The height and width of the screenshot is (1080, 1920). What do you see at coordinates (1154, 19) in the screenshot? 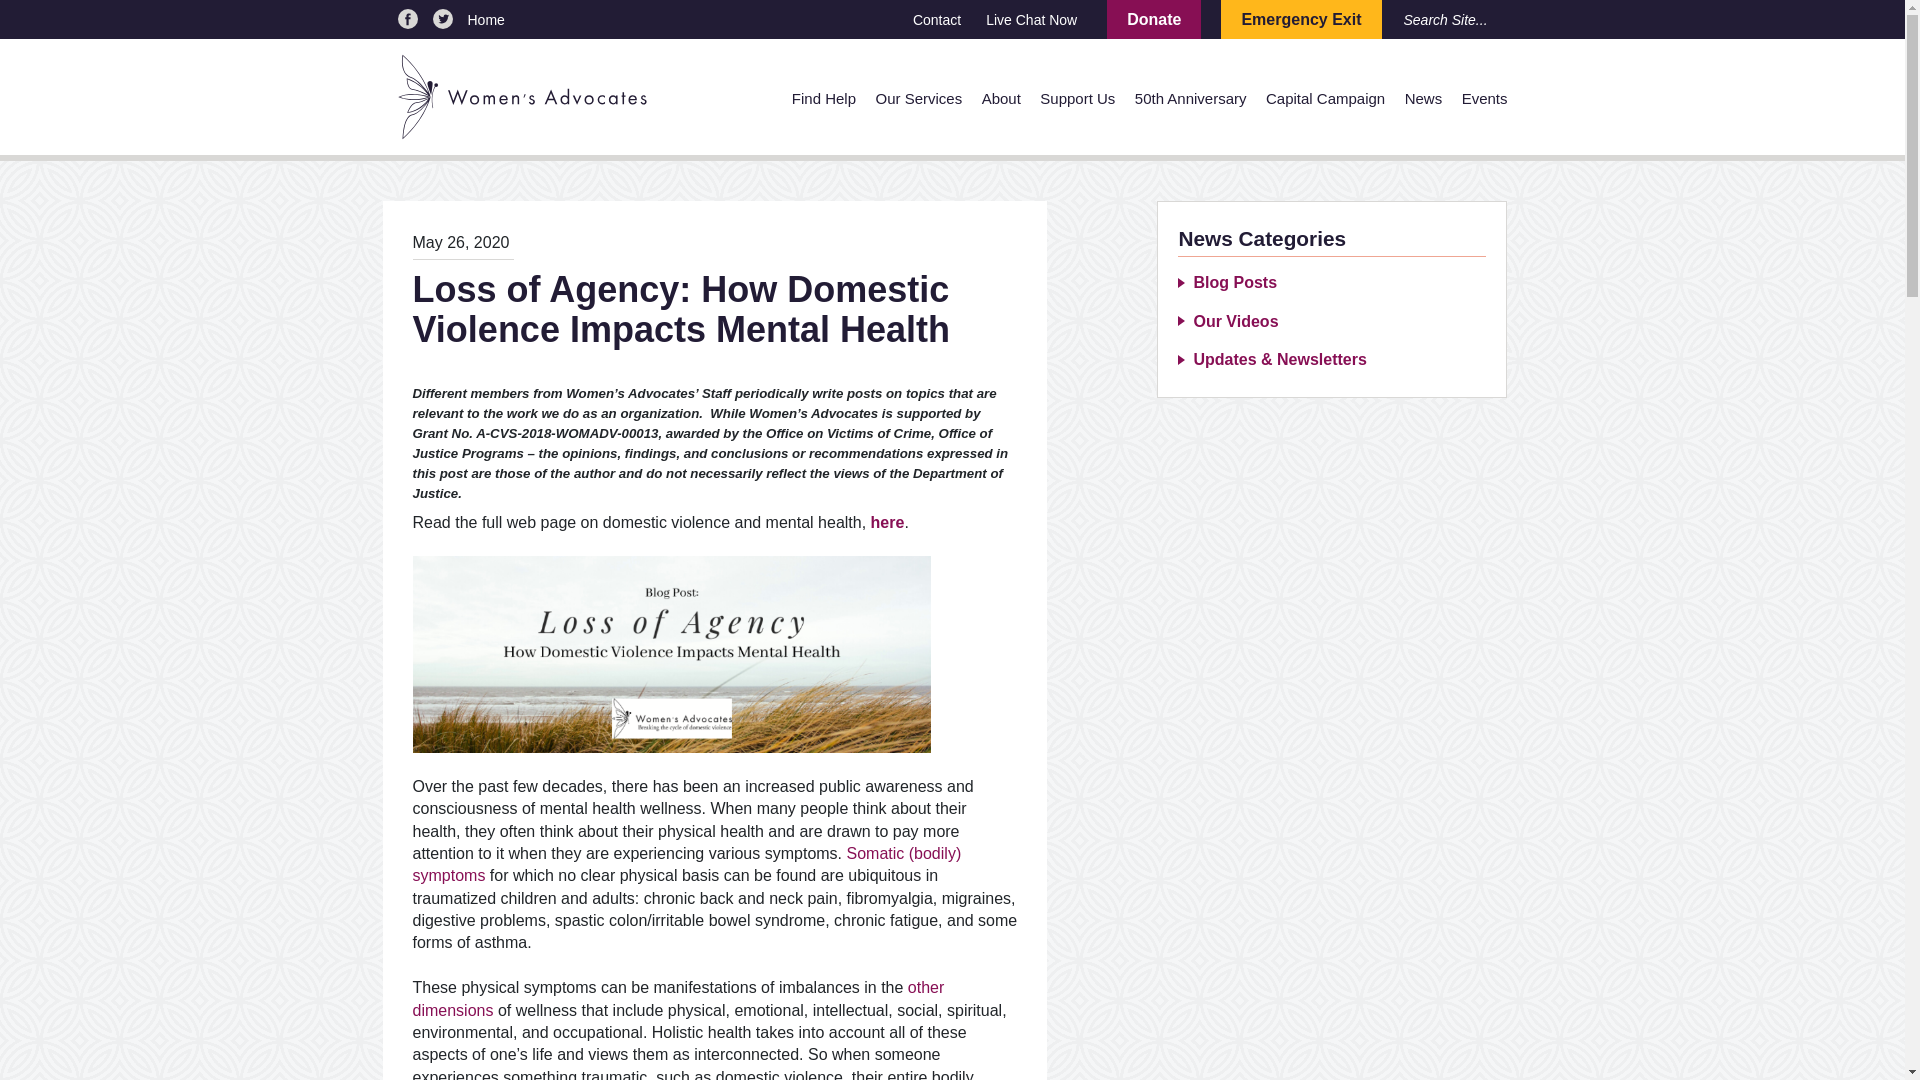
I see `Donate` at bounding box center [1154, 19].